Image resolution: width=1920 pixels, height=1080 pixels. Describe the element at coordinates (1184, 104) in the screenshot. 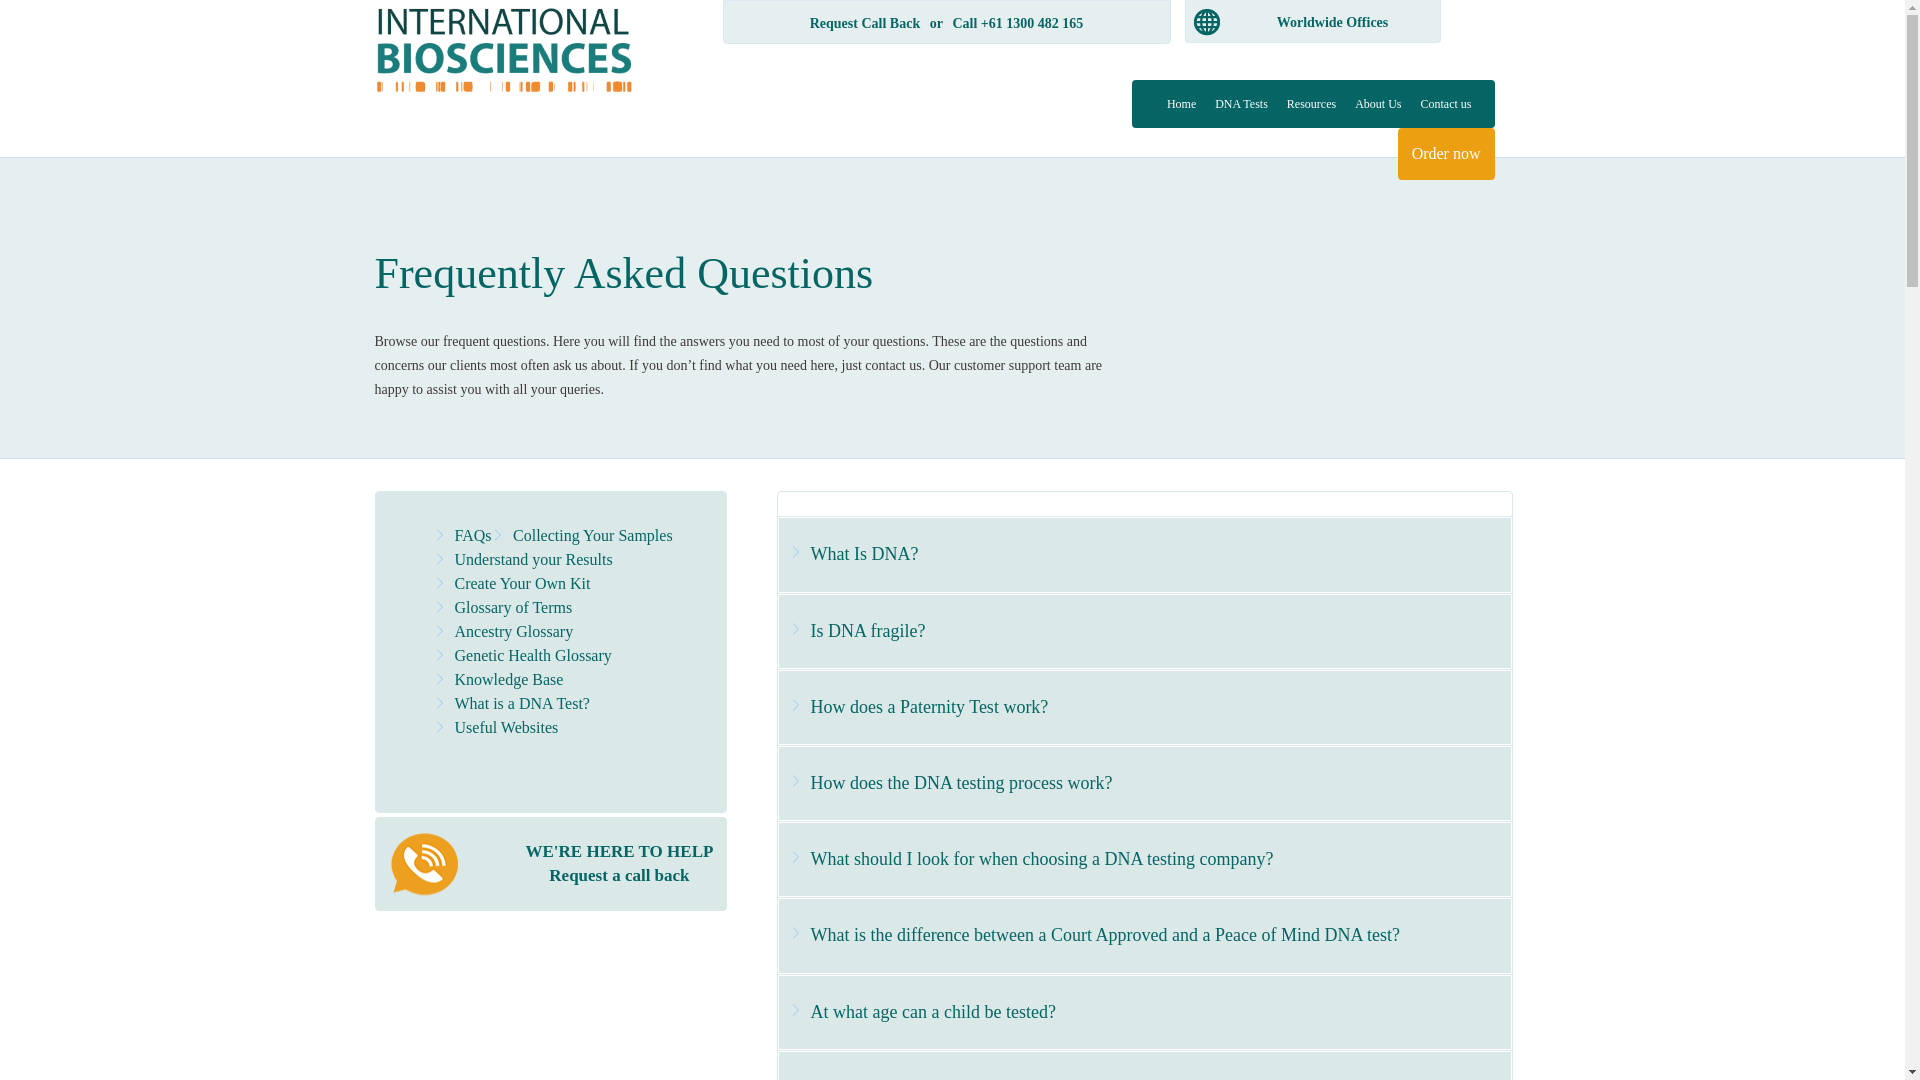

I see `Home` at that location.